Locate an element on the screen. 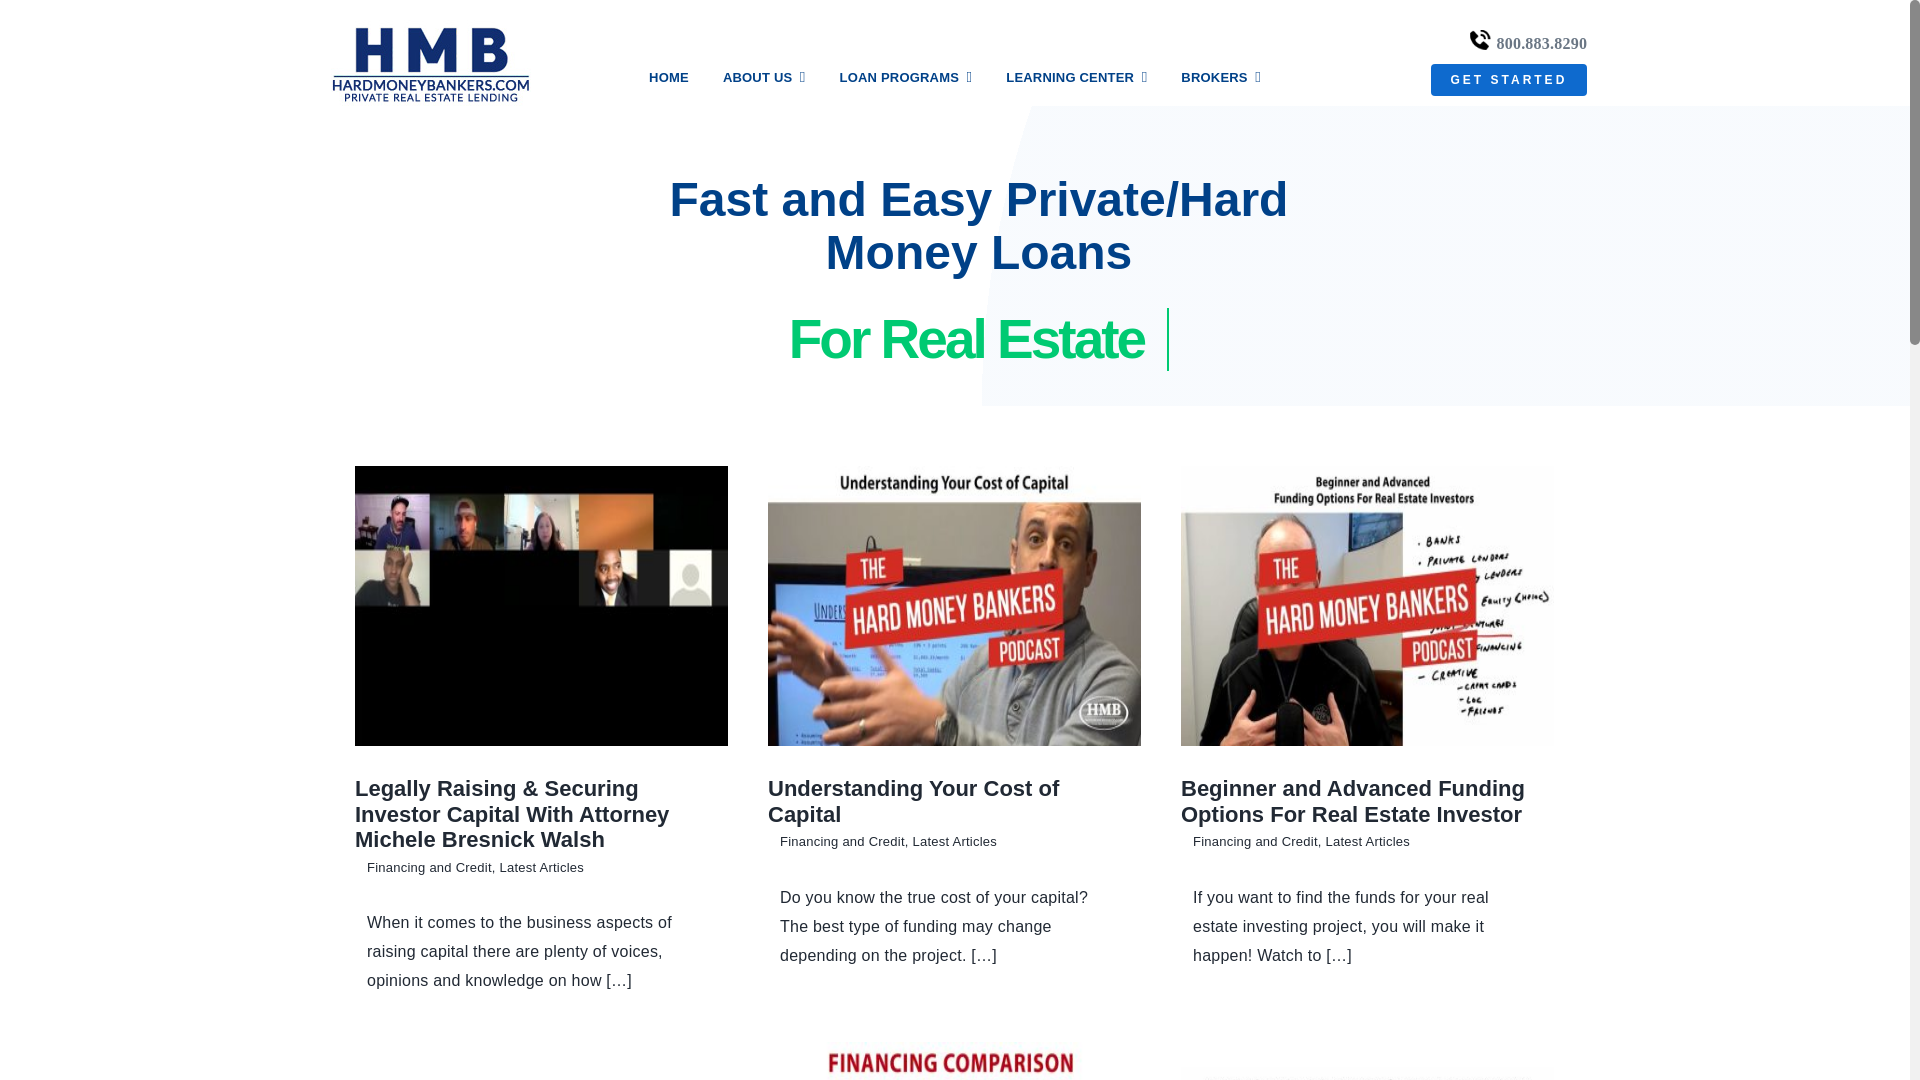  Latest Articles is located at coordinates (954, 840).